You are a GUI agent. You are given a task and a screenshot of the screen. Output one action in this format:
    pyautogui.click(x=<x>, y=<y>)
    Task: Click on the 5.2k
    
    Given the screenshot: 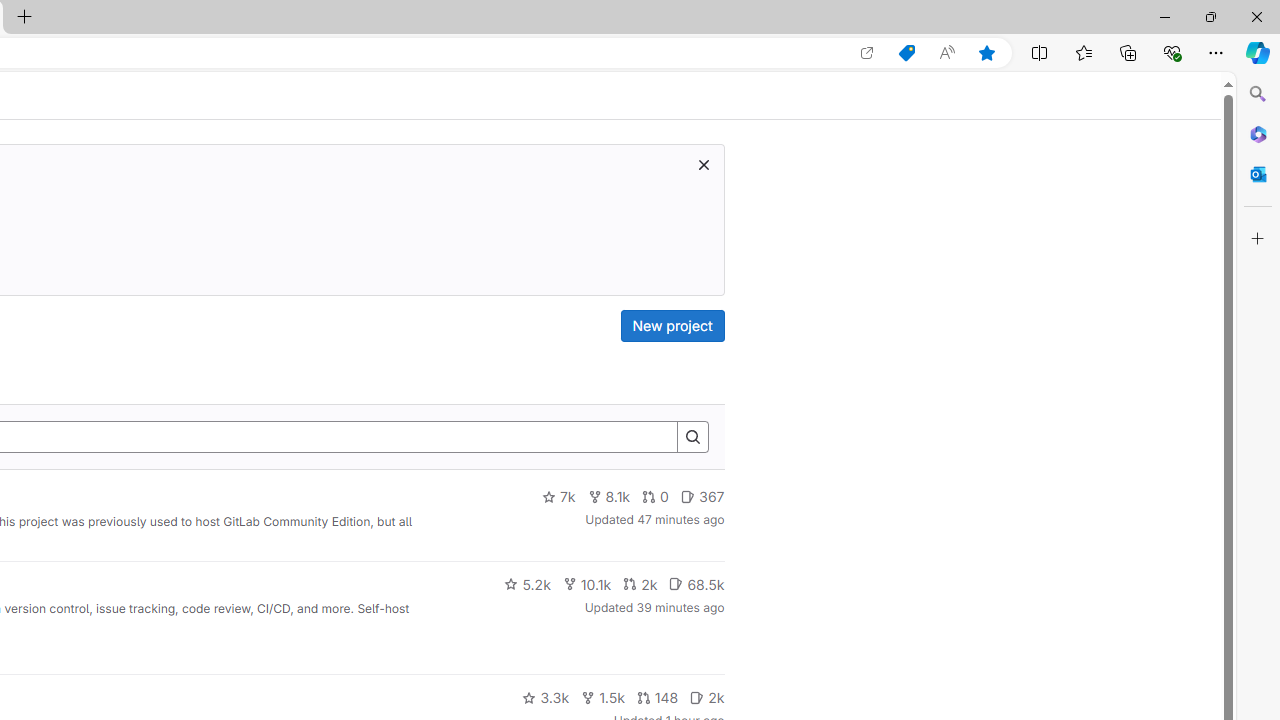 What is the action you would take?
    pyautogui.click(x=527, y=584)
    